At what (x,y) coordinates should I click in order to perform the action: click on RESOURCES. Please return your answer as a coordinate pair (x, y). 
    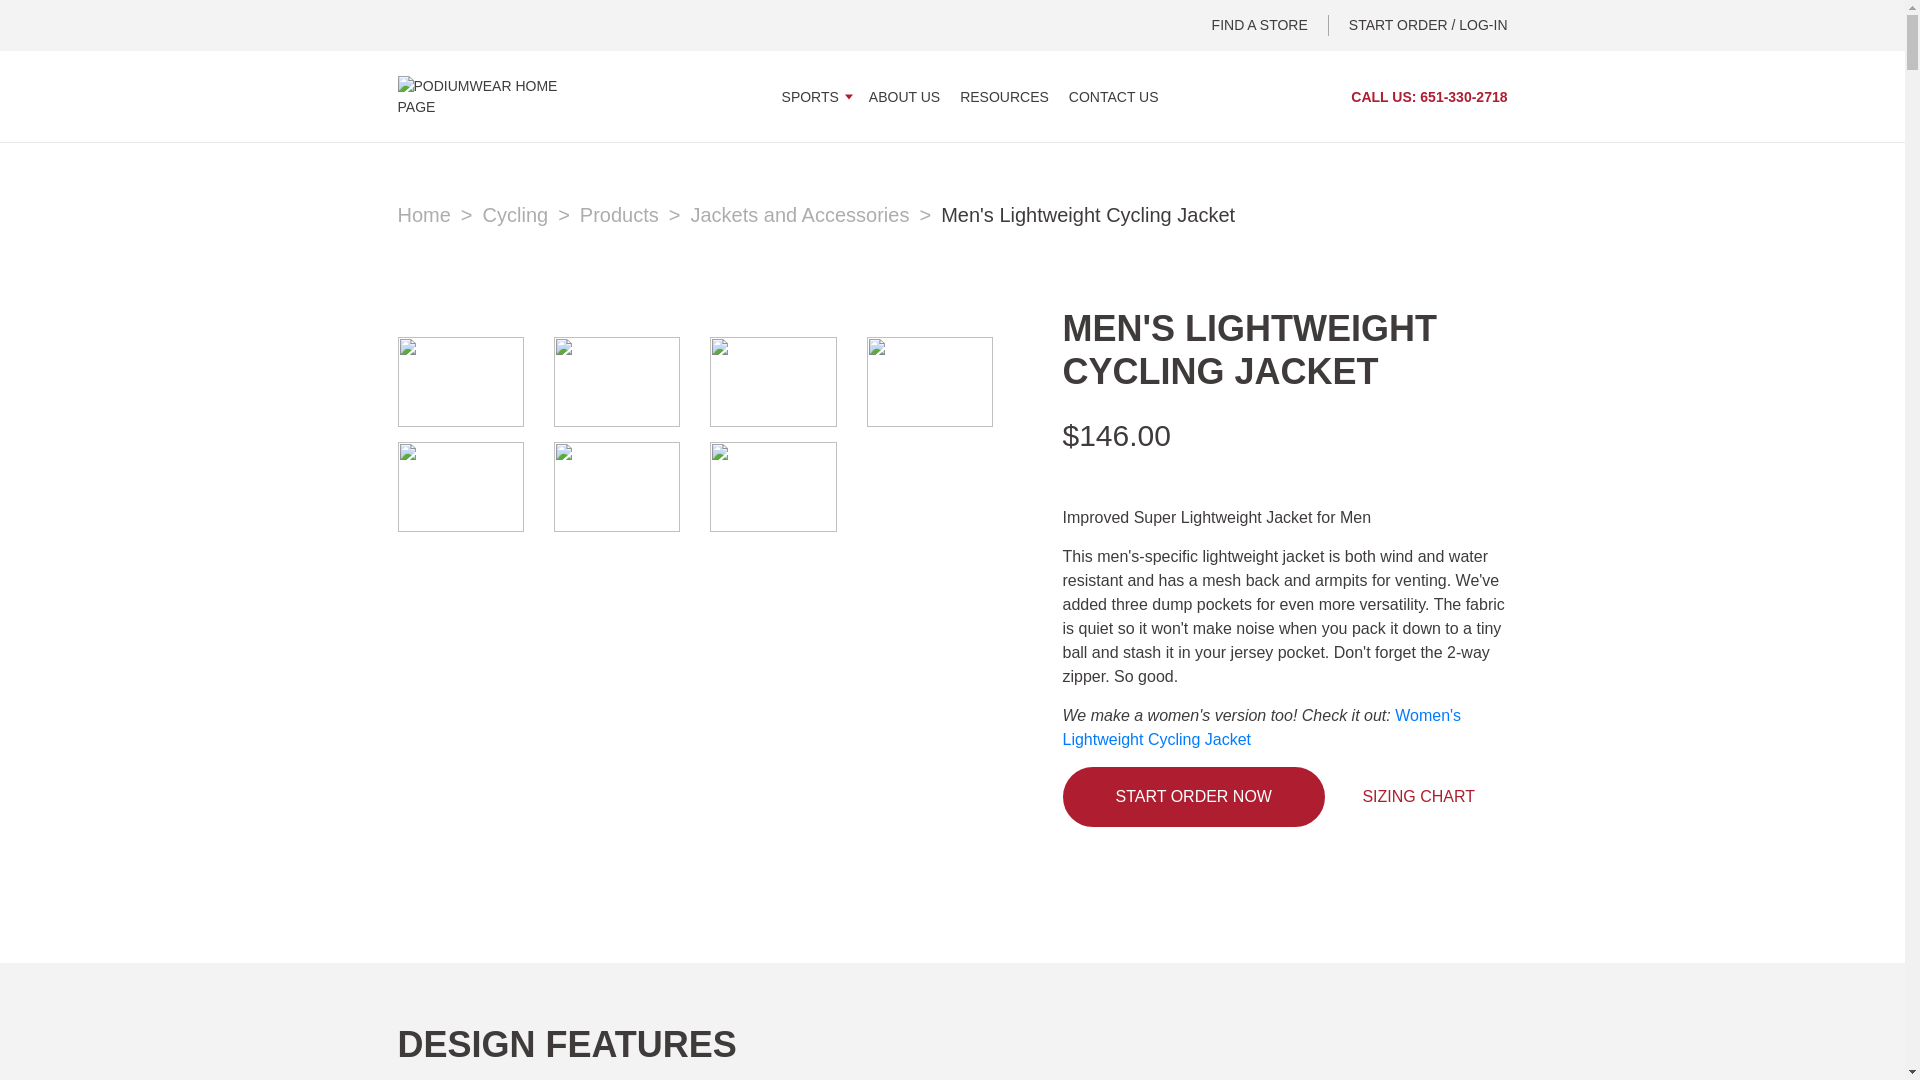
    Looking at the image, I should click on (1004, 95).